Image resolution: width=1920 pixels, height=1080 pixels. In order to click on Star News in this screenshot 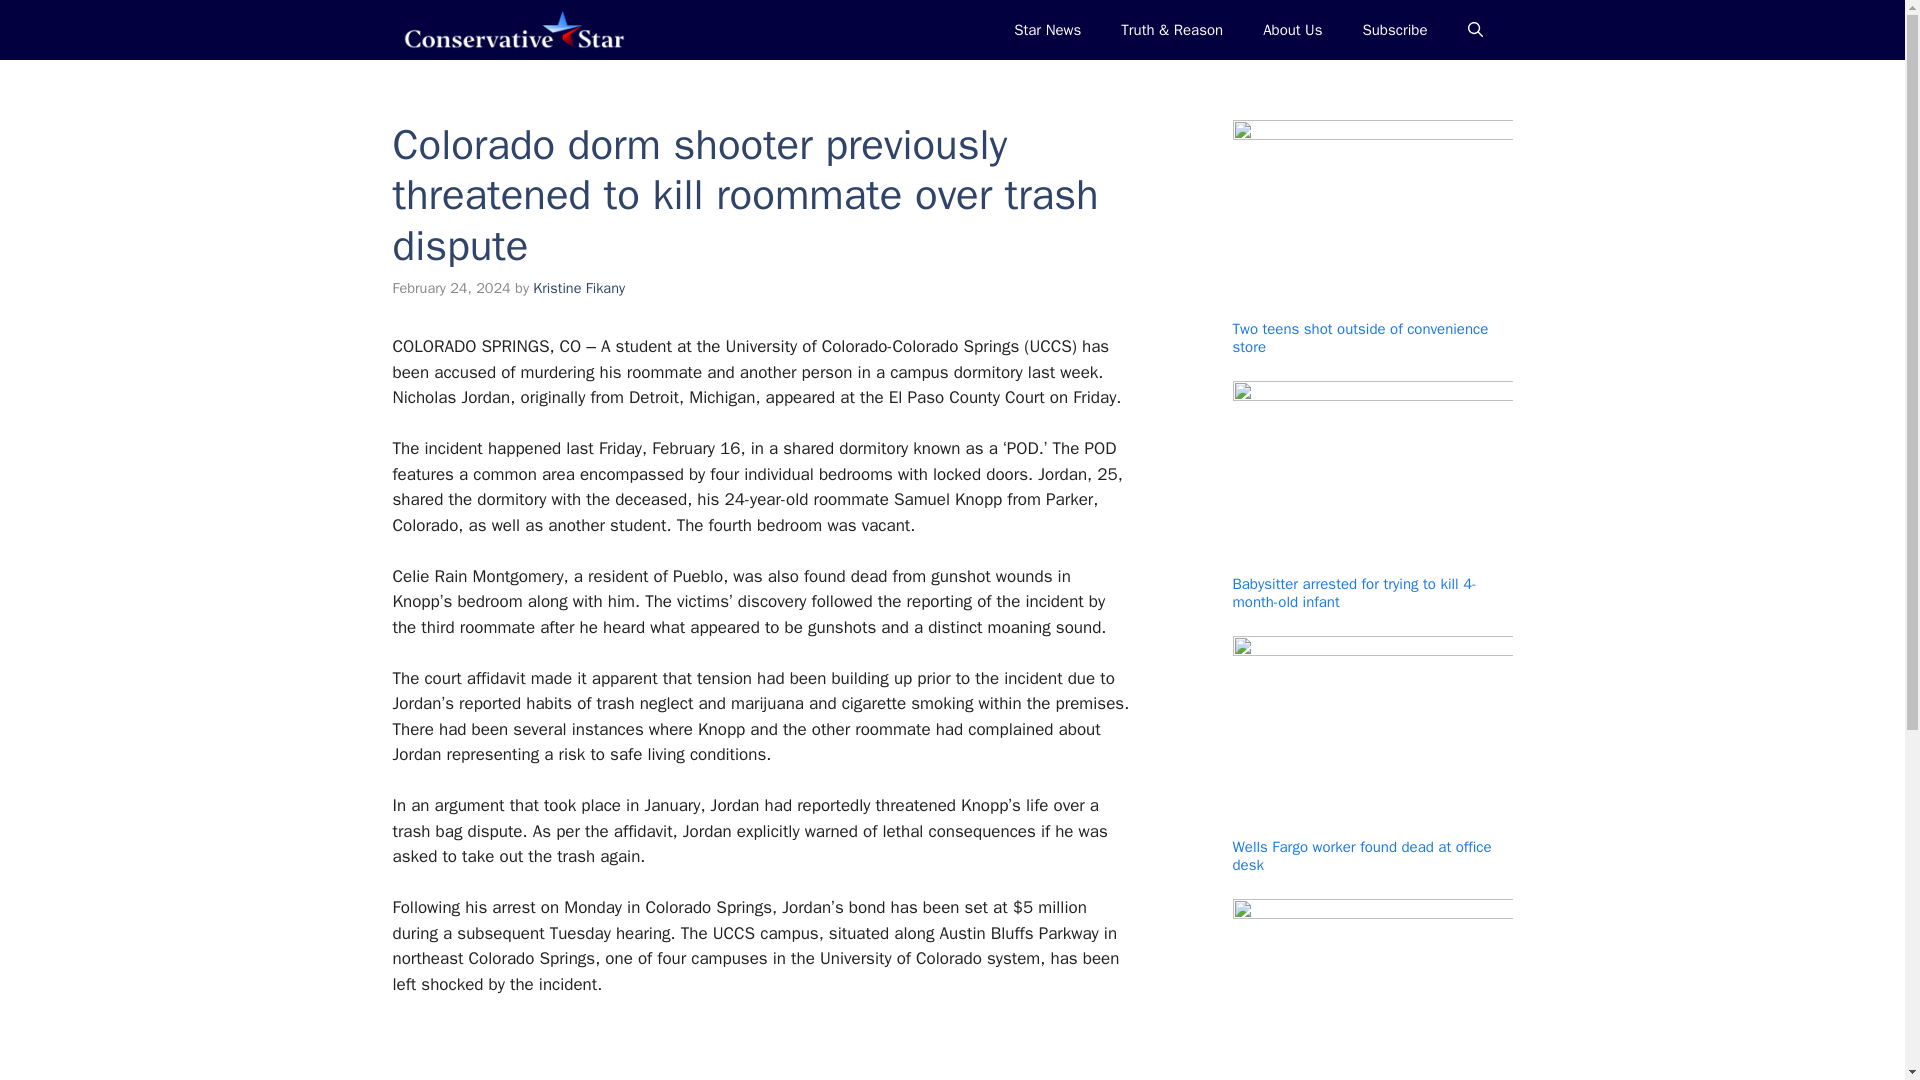, I will do `click(1047, 30)`.